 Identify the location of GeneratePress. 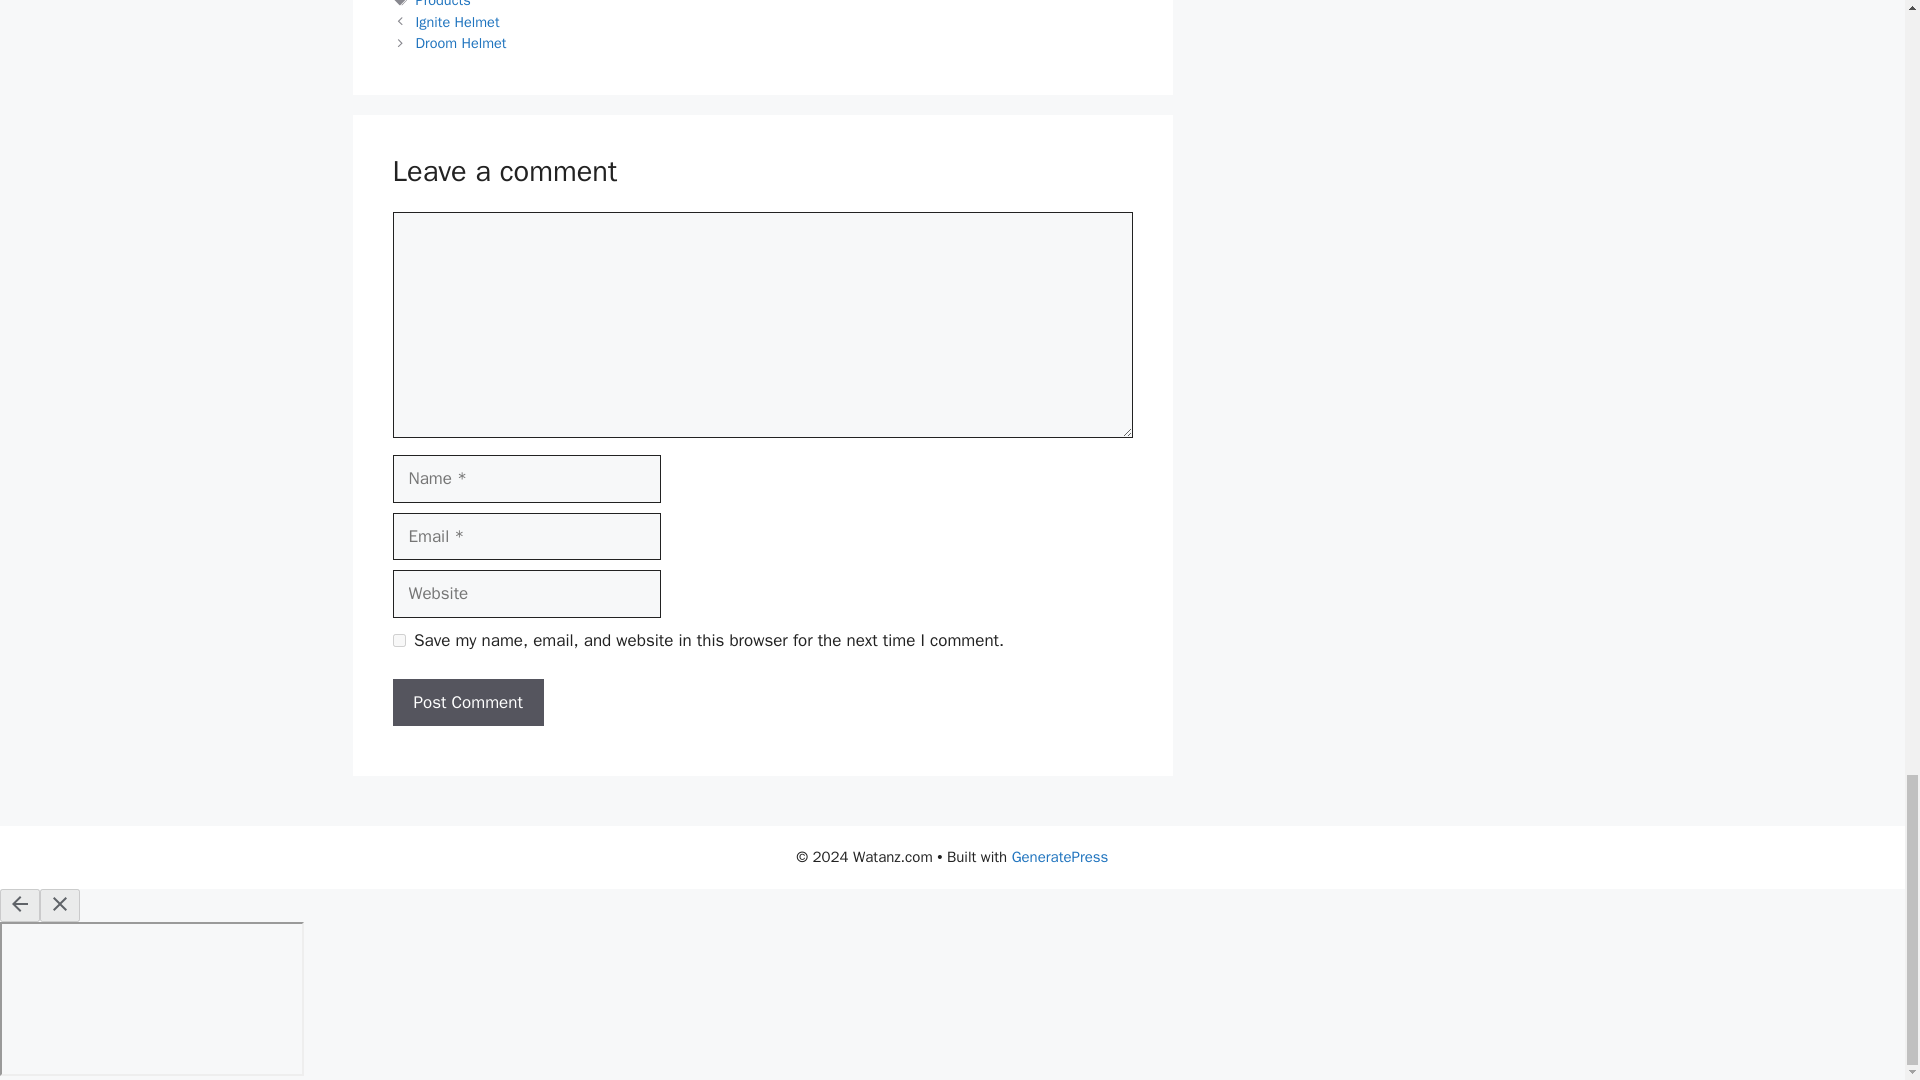
(1060, 856).